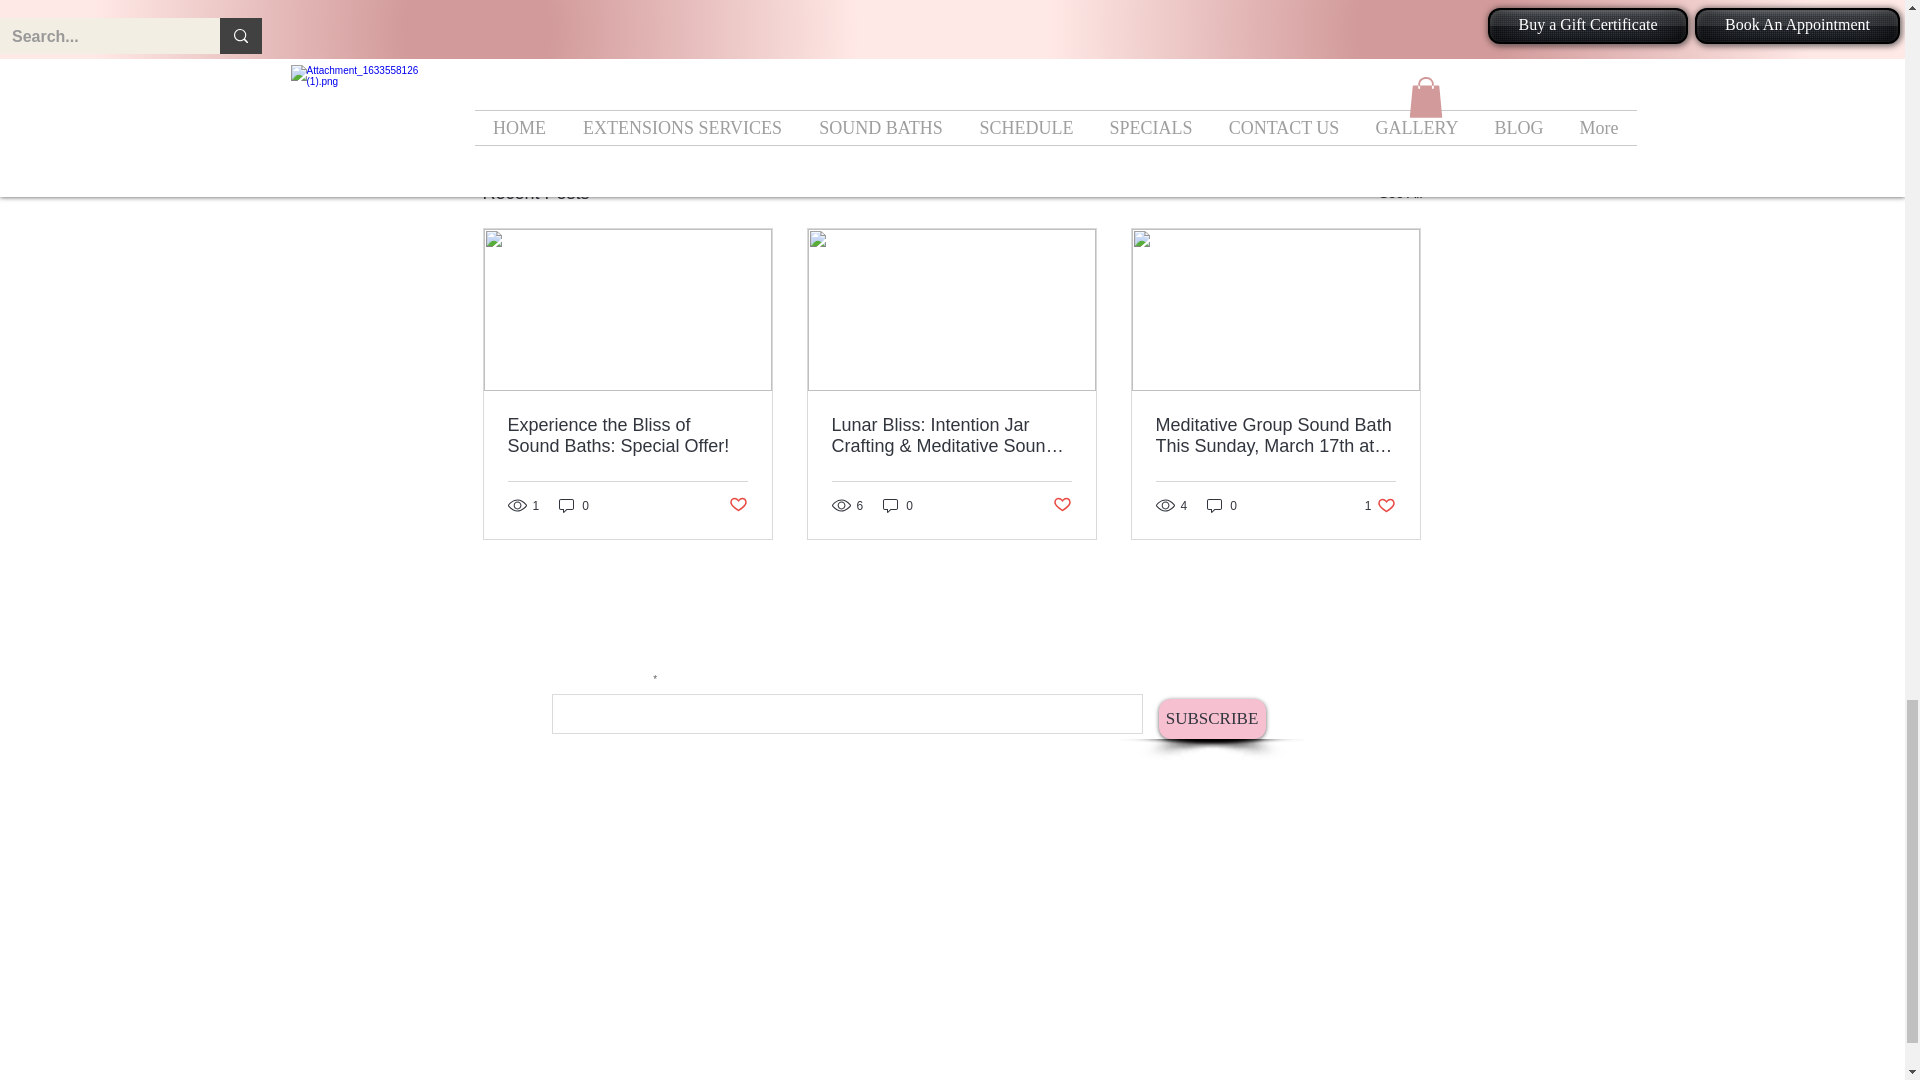  What do you see at coordinates (1400, 194) in the screenshot?
I see `See All` at bounding box center [1400, 194].